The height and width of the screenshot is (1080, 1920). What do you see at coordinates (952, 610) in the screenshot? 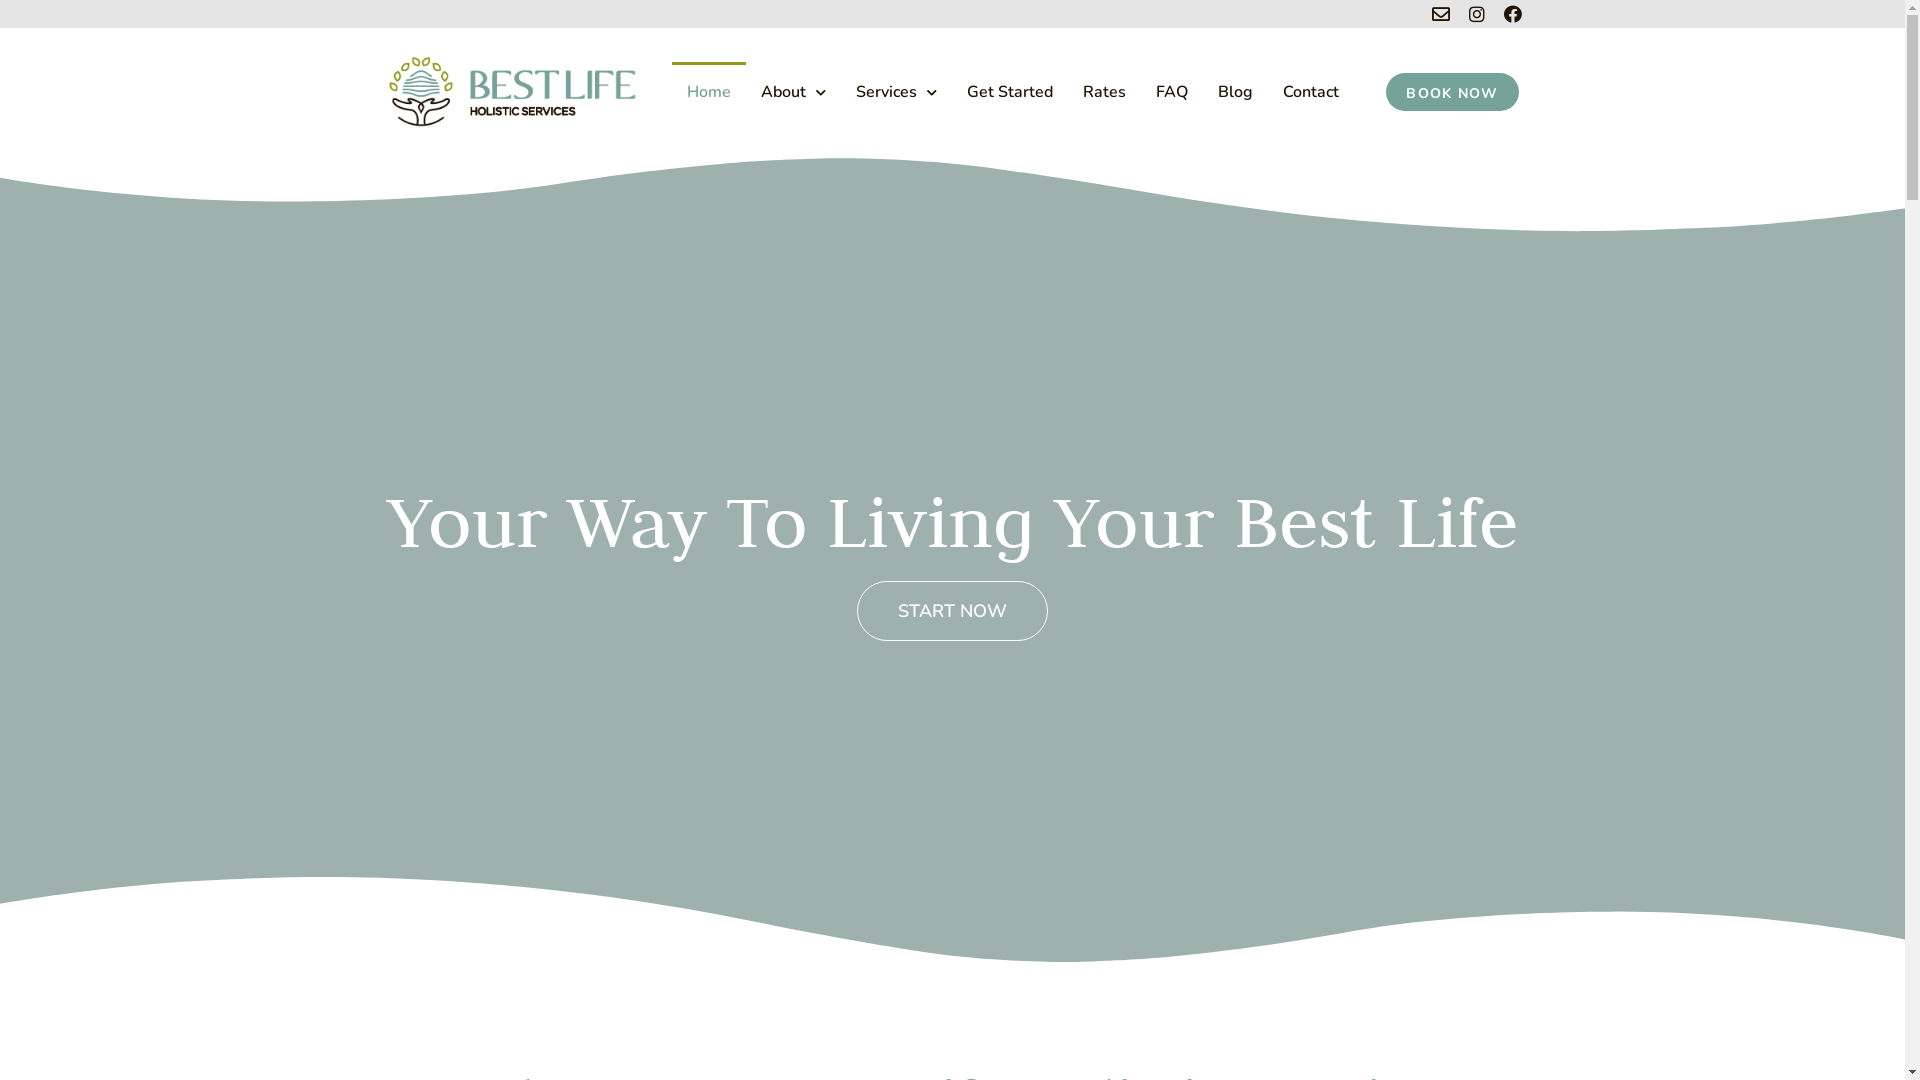
I see `START NOW` at bounding box center [952, 610].